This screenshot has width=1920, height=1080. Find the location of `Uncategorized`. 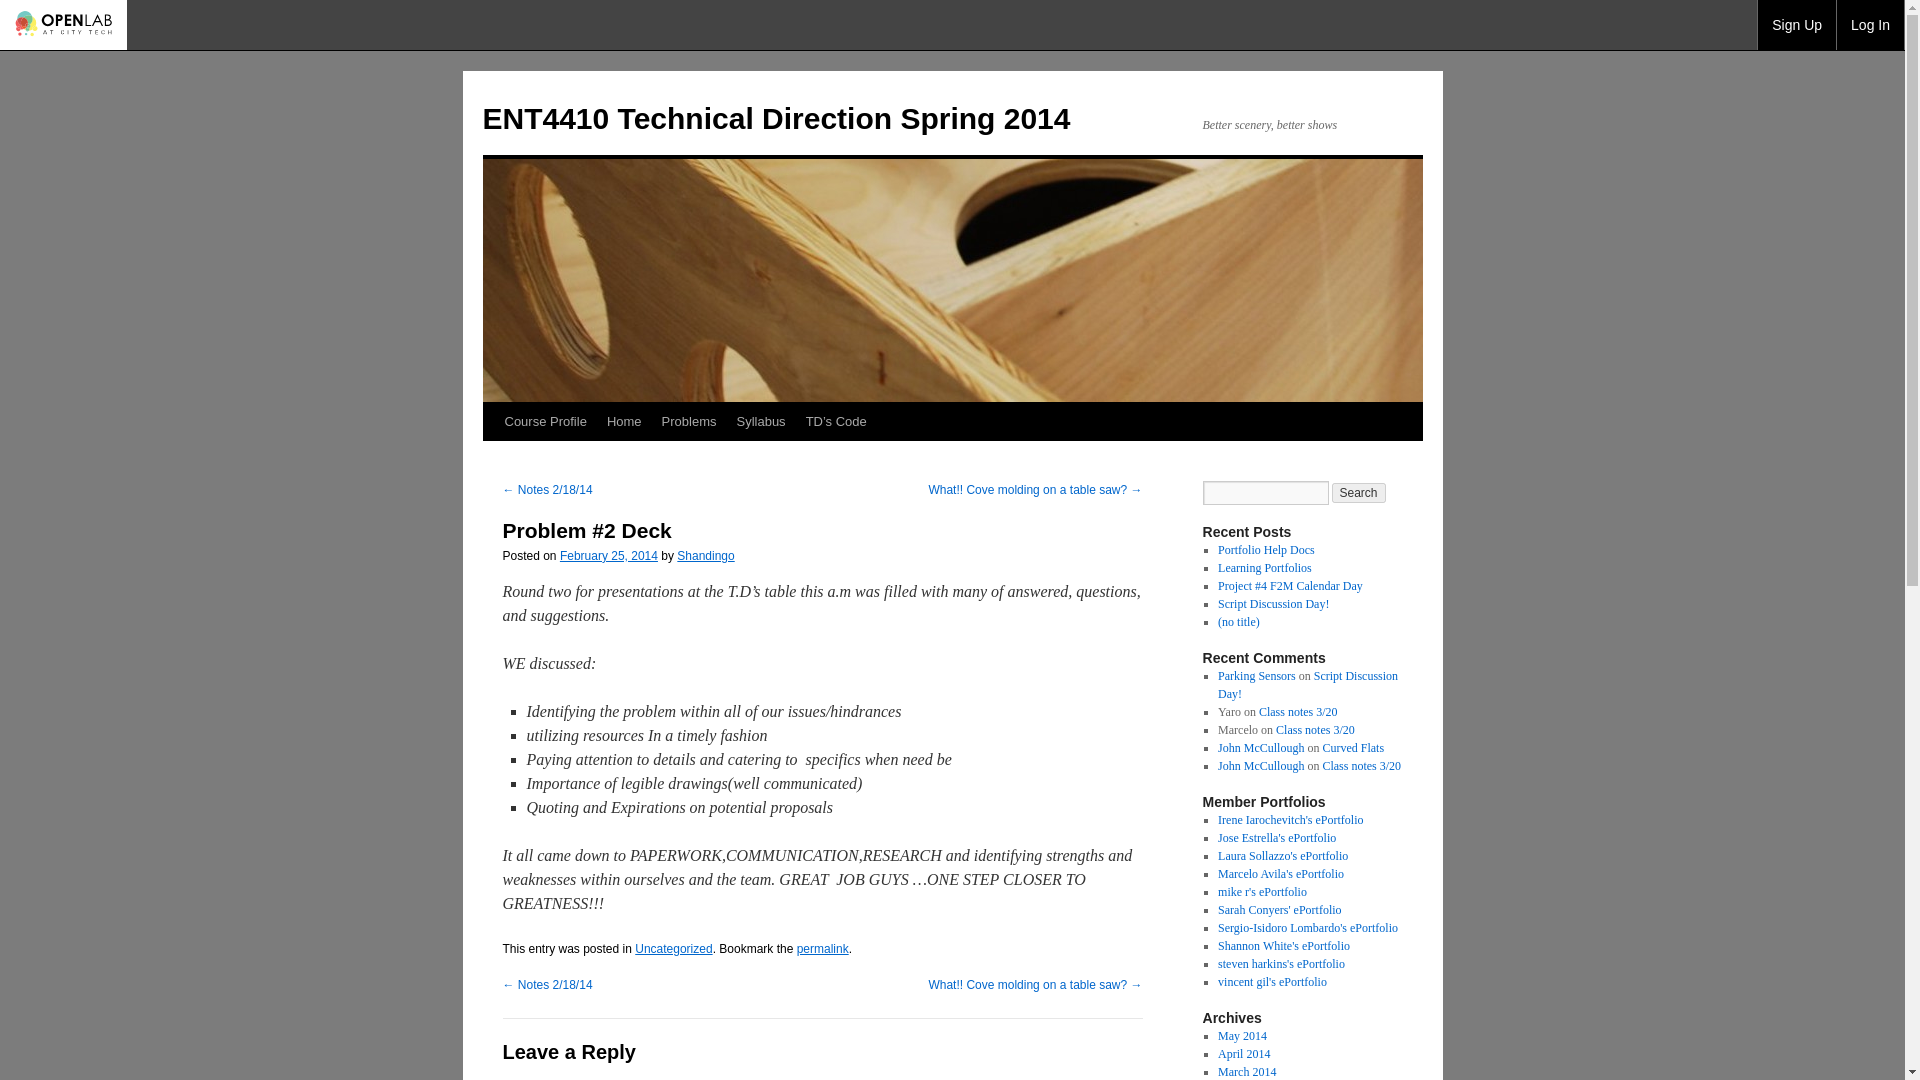

Uncategorized is located at coordinates (674, 948).